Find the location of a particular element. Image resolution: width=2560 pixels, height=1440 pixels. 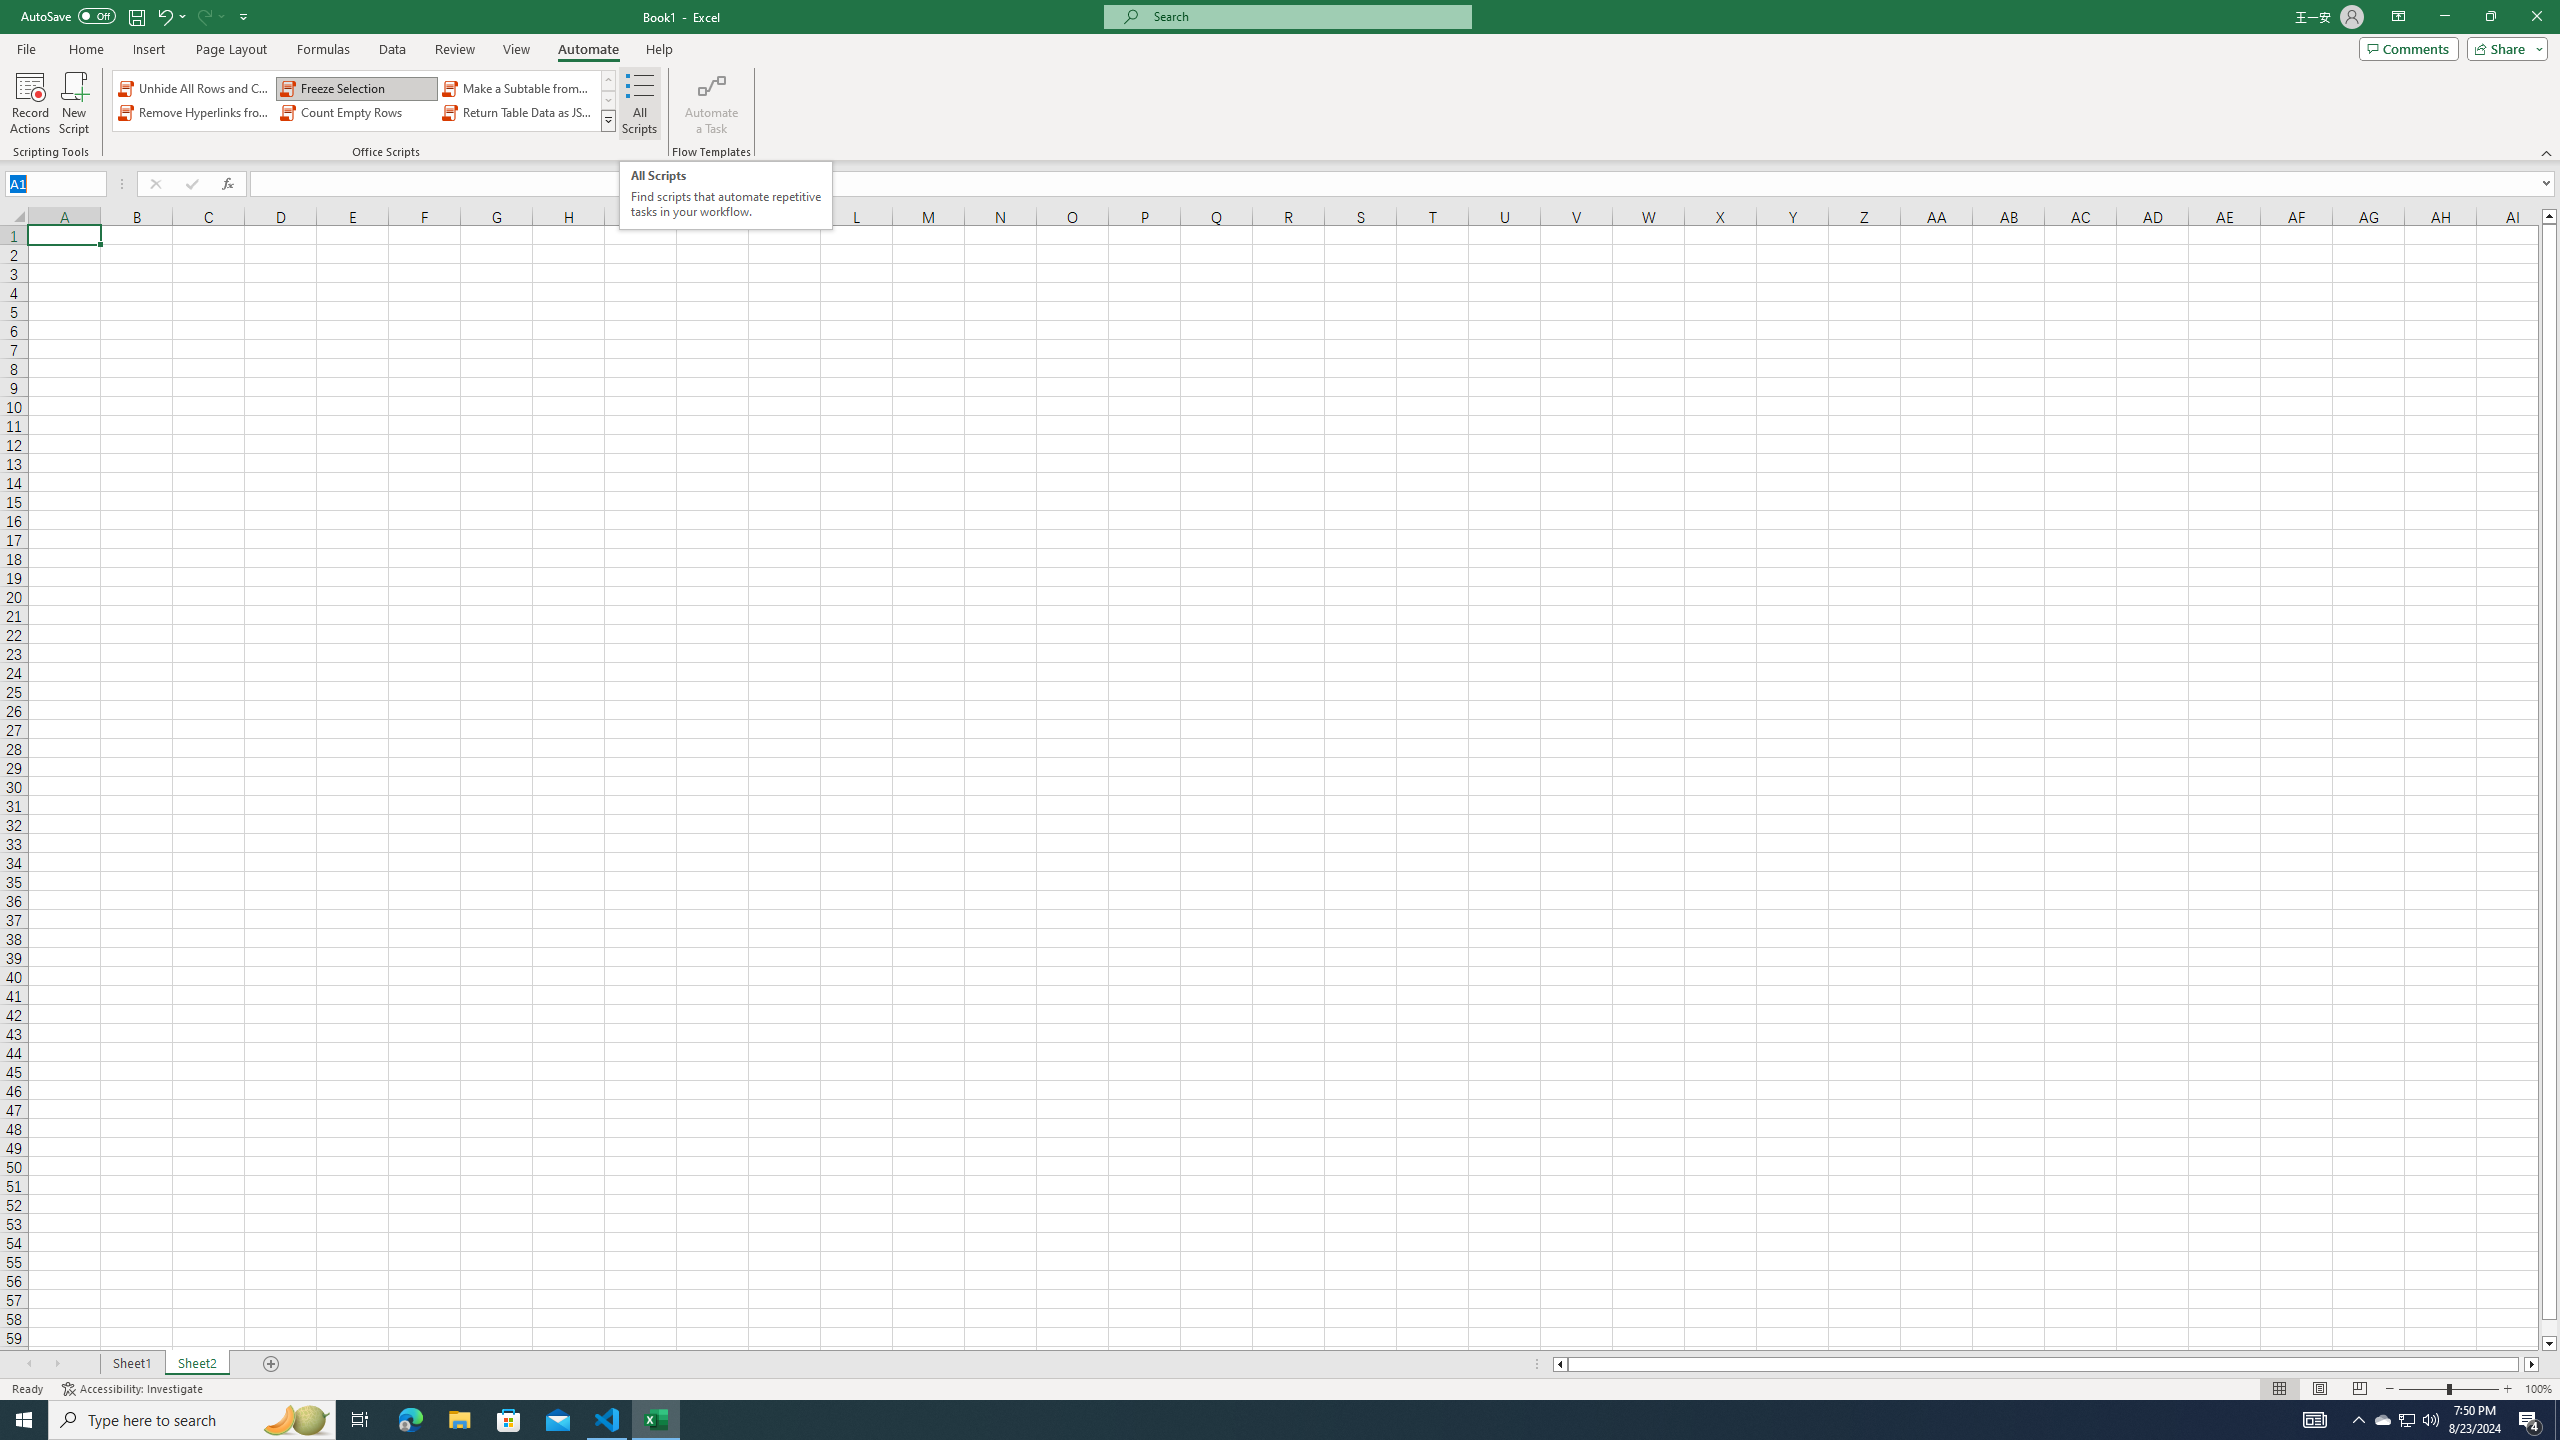

Class: NetUIScrollBar is located at coordinates (2046, 1364).